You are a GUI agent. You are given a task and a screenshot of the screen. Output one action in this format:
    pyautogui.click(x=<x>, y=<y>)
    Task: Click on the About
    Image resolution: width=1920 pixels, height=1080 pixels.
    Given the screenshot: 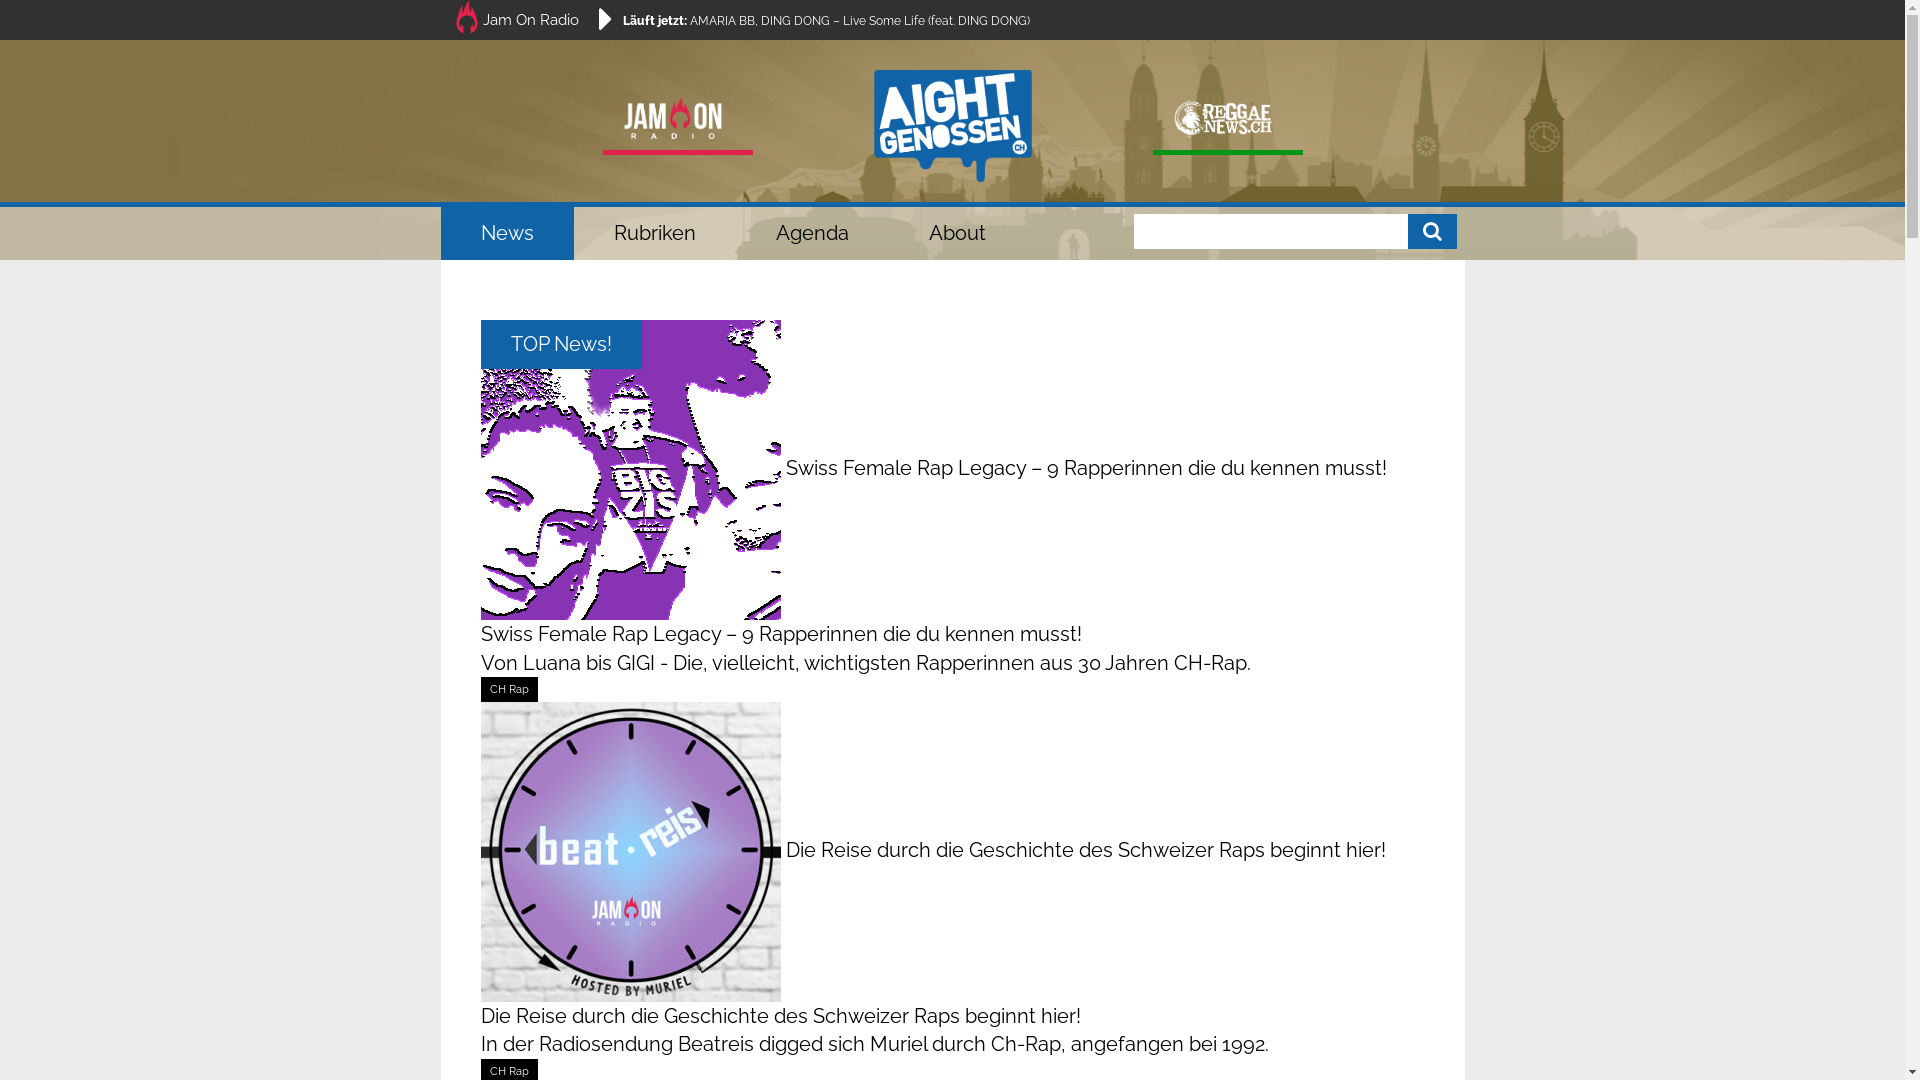 What is the action you would take?
    pyautogui.click(x=956, y=234)
    